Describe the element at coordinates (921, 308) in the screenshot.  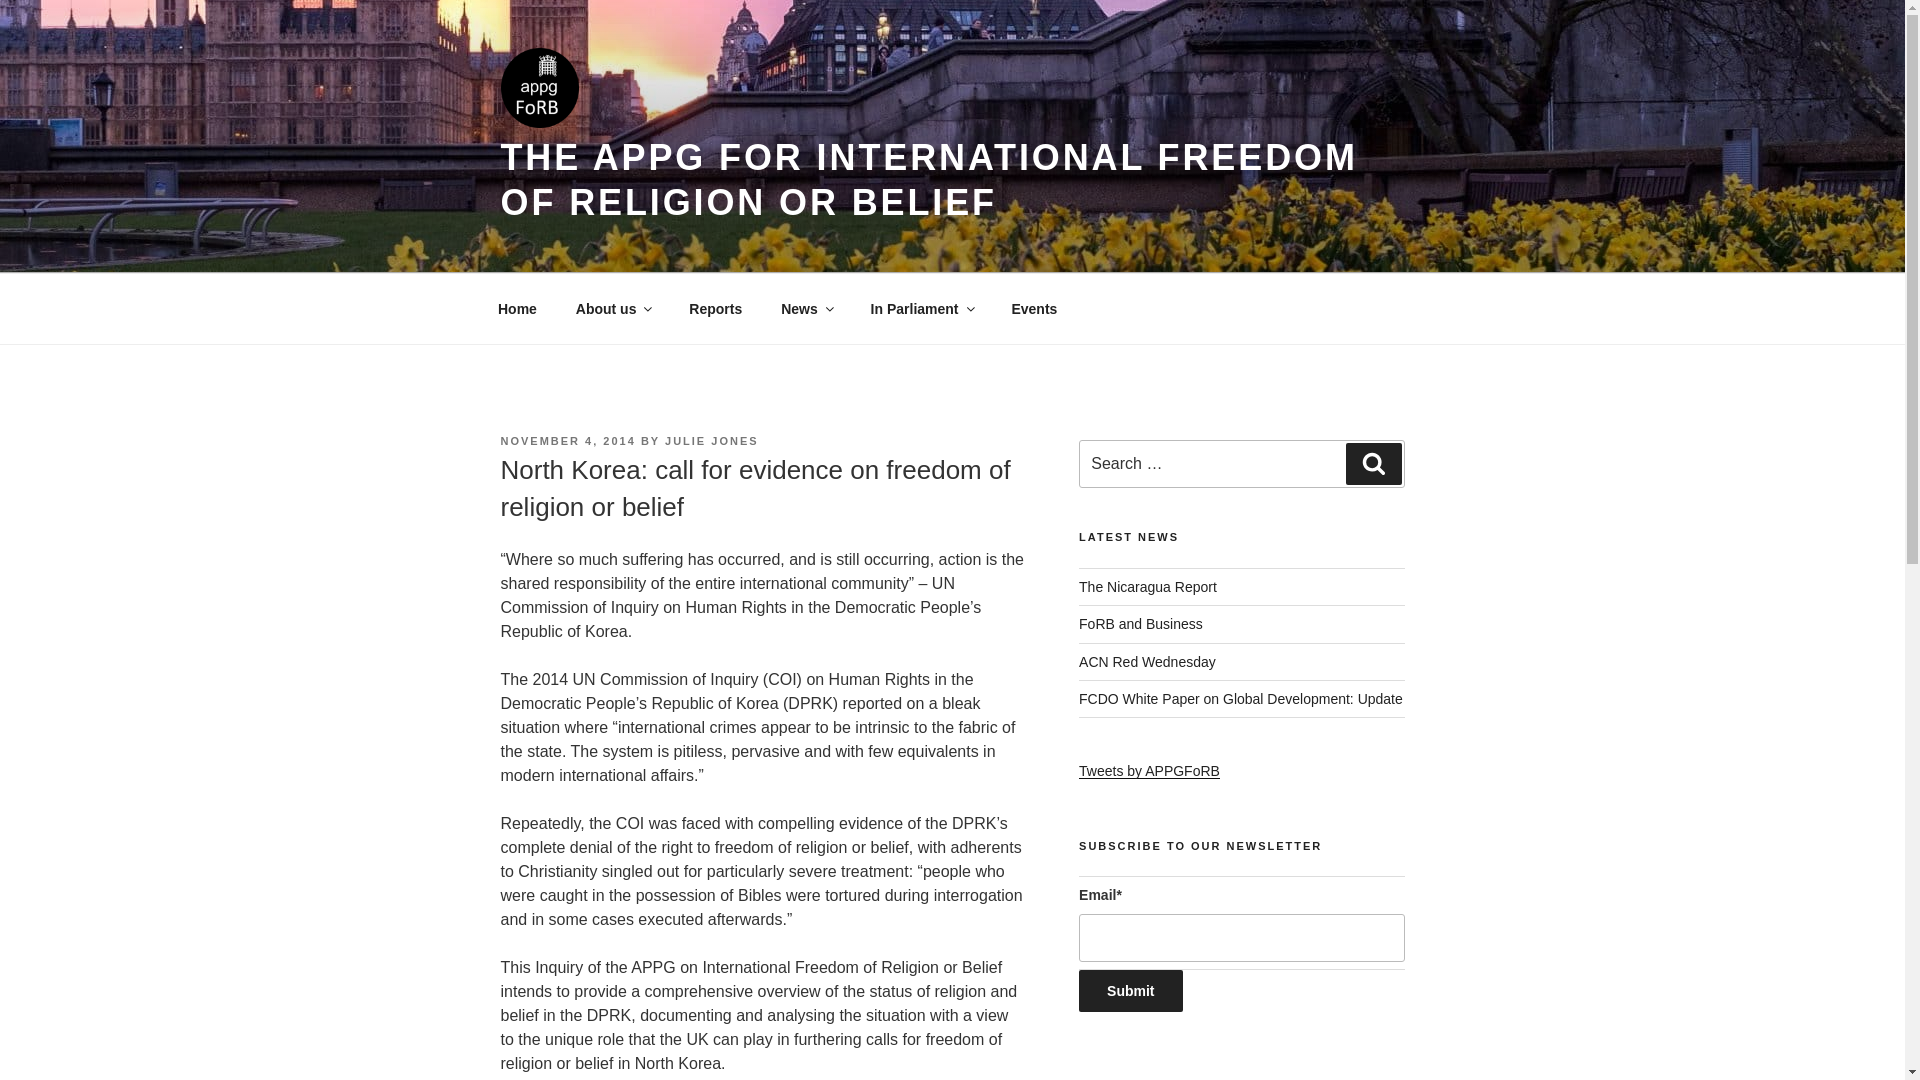
I see `In Parliament` at that location.